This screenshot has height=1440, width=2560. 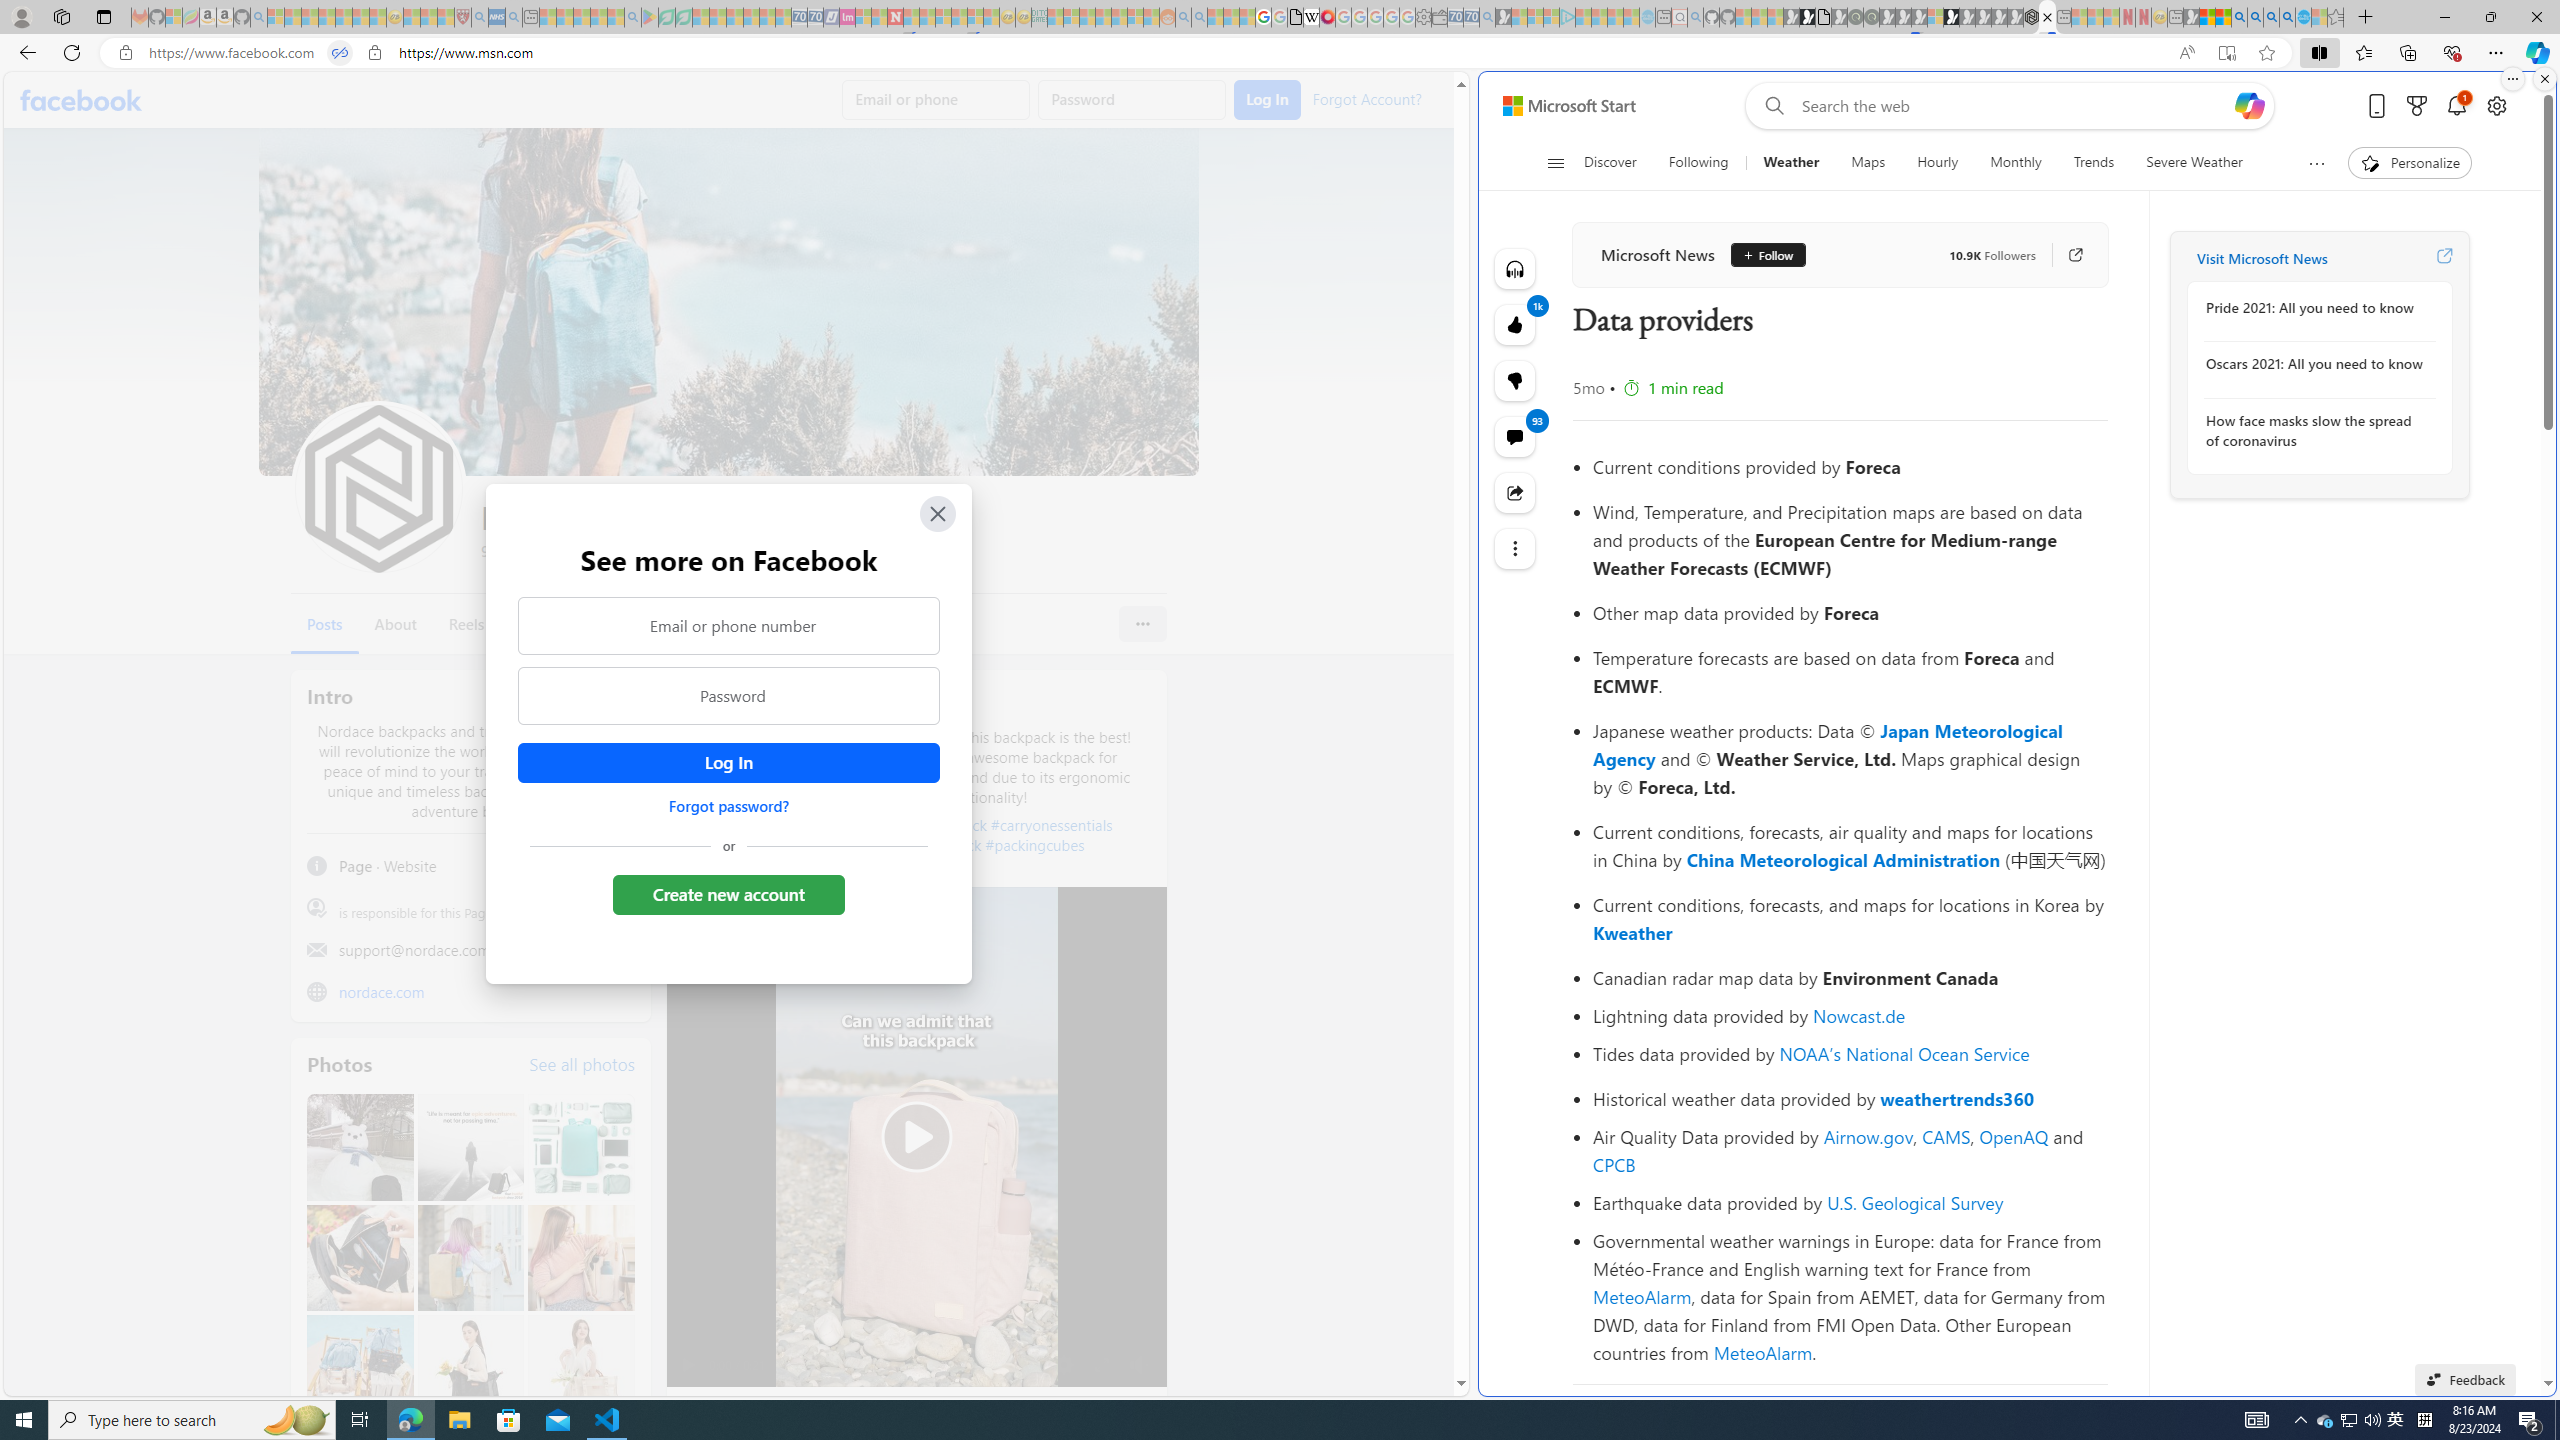 What do you see at coordinates (1849, 1202) in the screenshot?
I see `Earthquake data provided by U.S. Geological Survey` at bounding box center [1849, 1202].